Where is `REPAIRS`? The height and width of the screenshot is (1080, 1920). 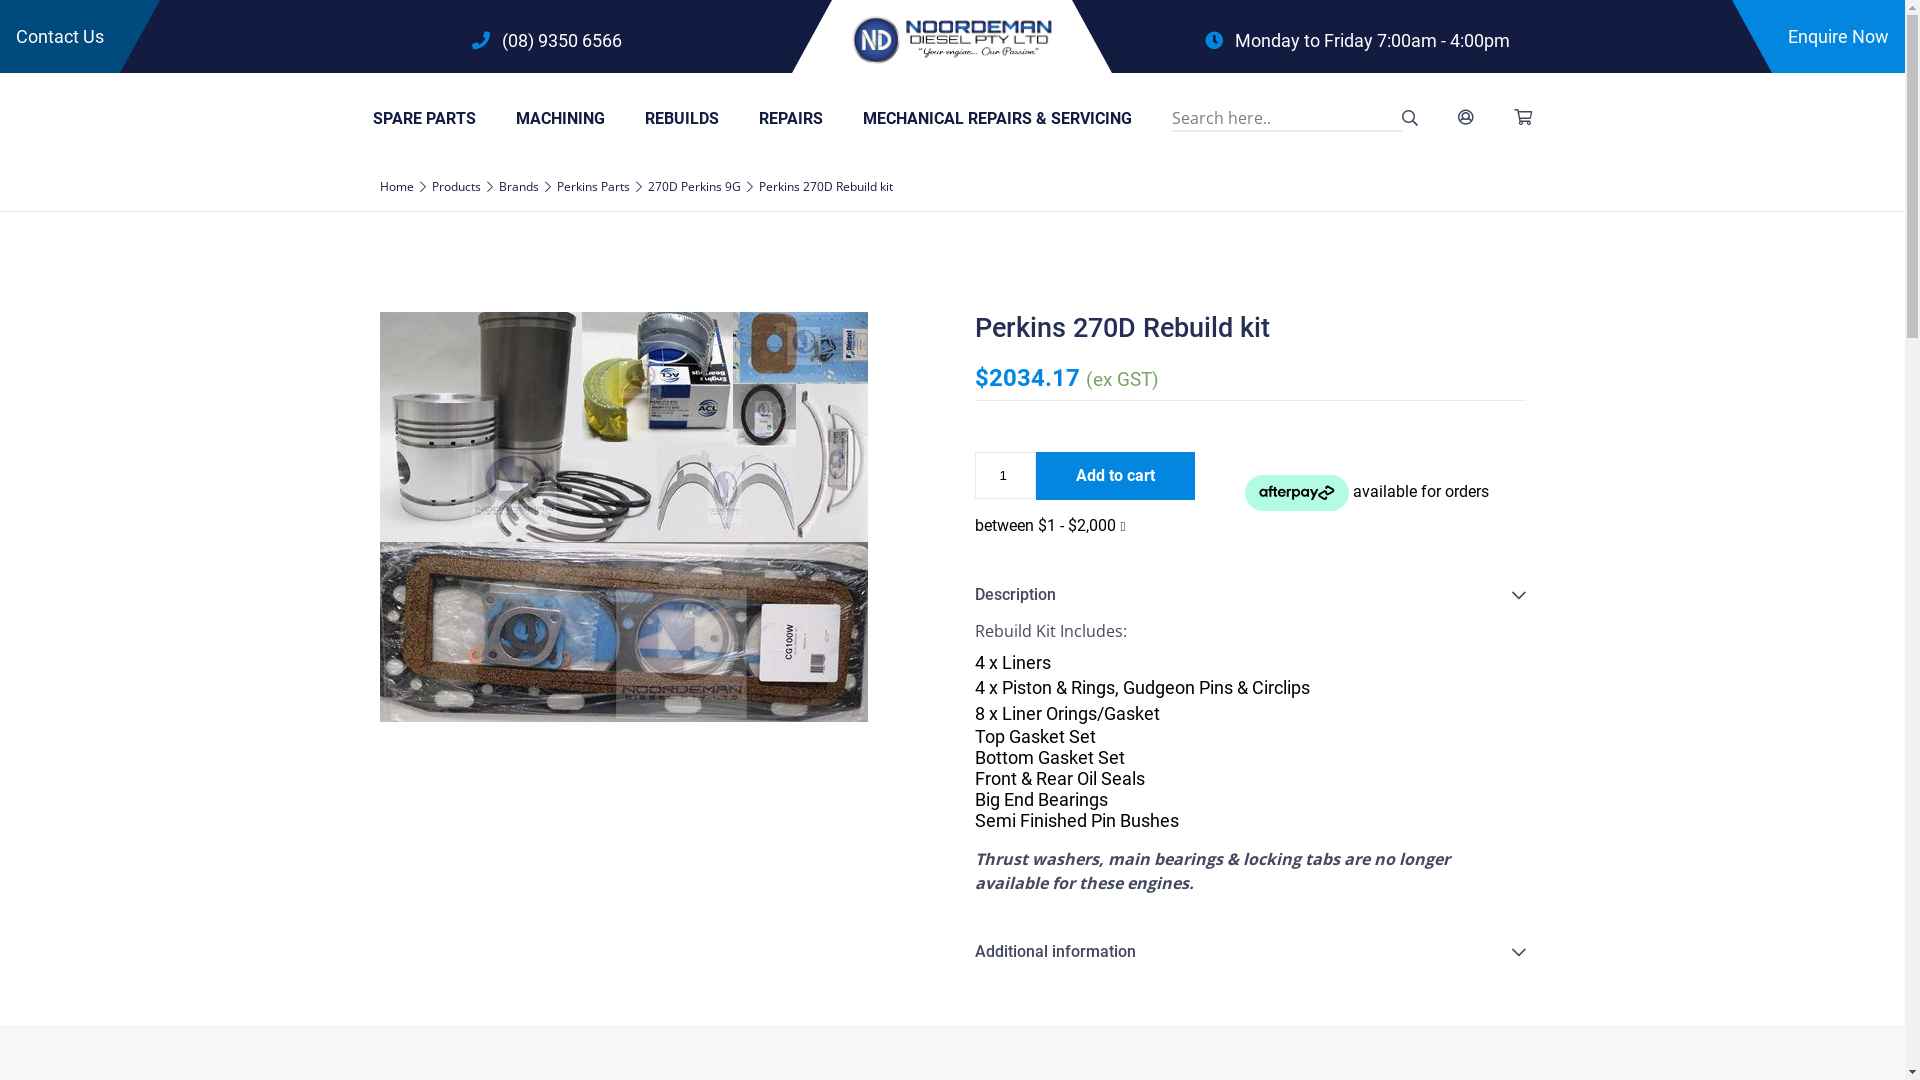
REPAIRS is located at coordinates (791, 118).